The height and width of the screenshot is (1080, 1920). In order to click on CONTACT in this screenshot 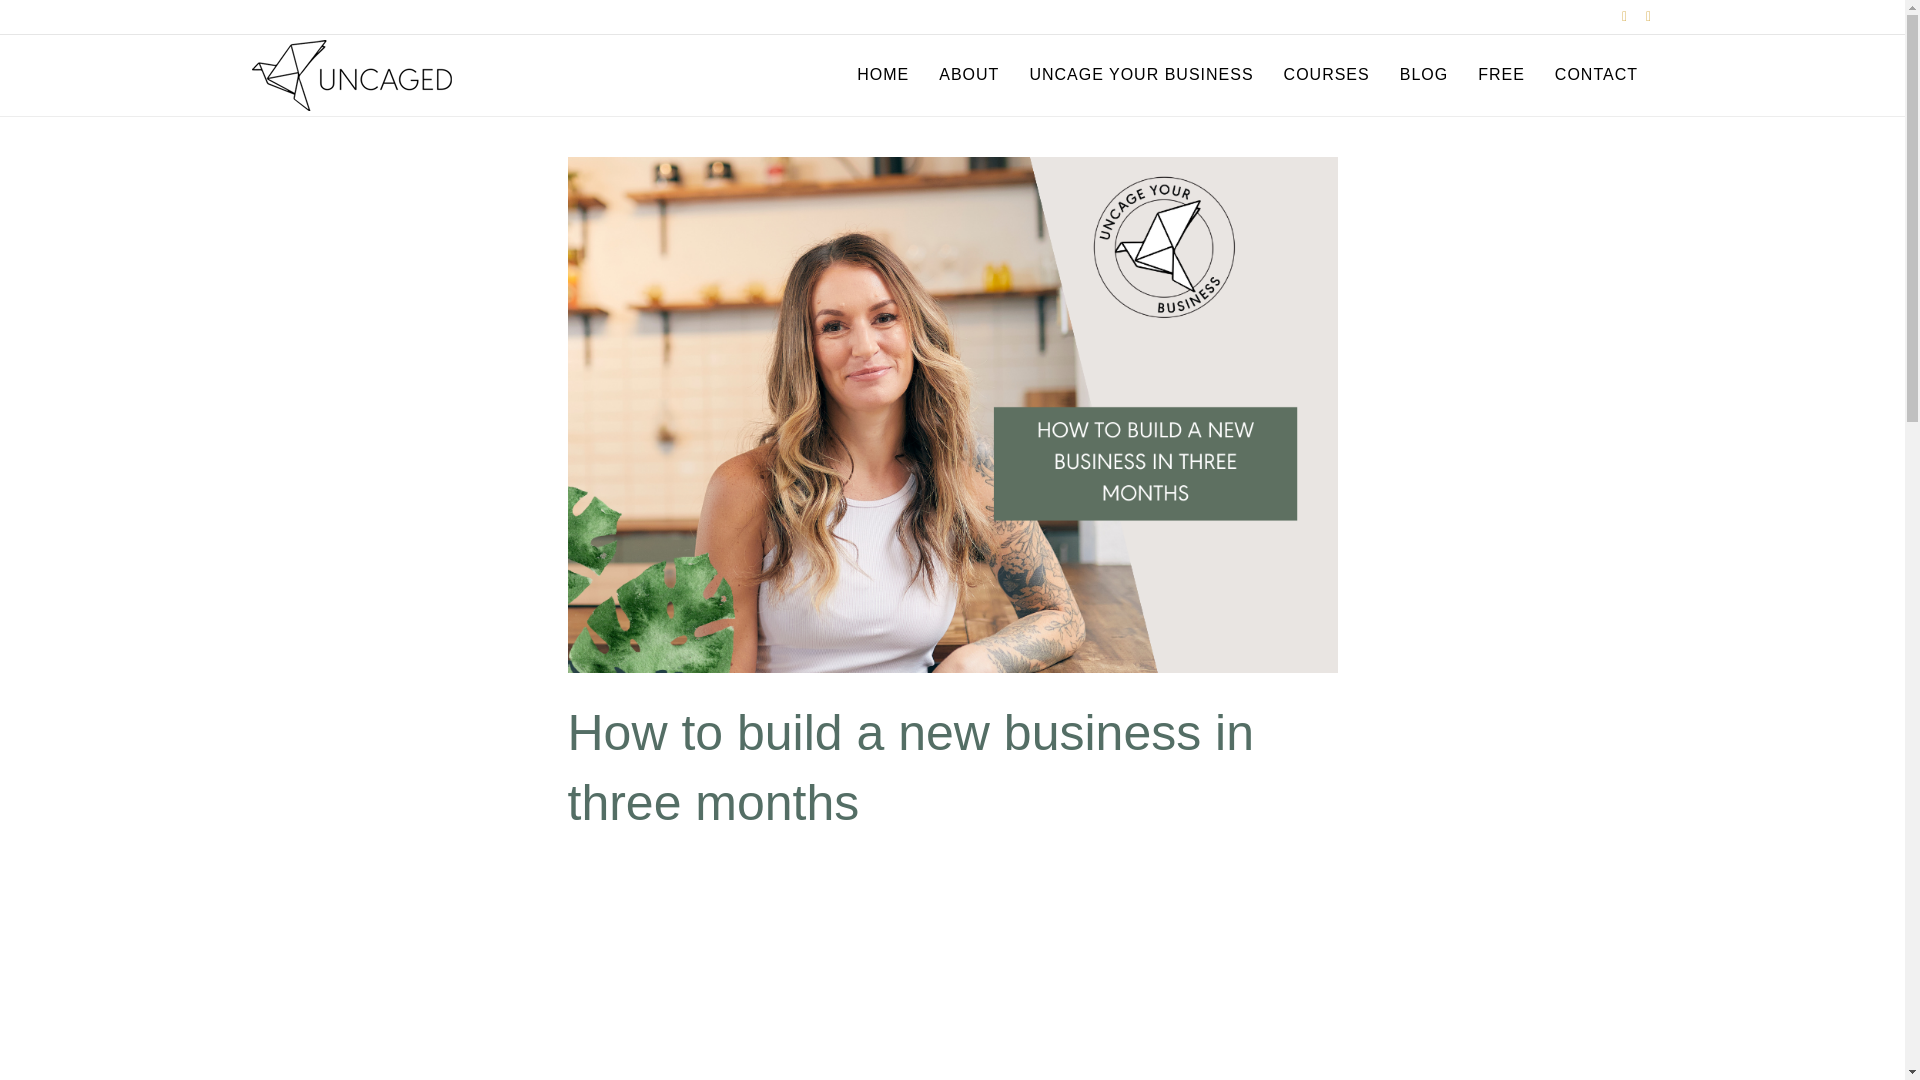, I will do `click(474, 1051)`.